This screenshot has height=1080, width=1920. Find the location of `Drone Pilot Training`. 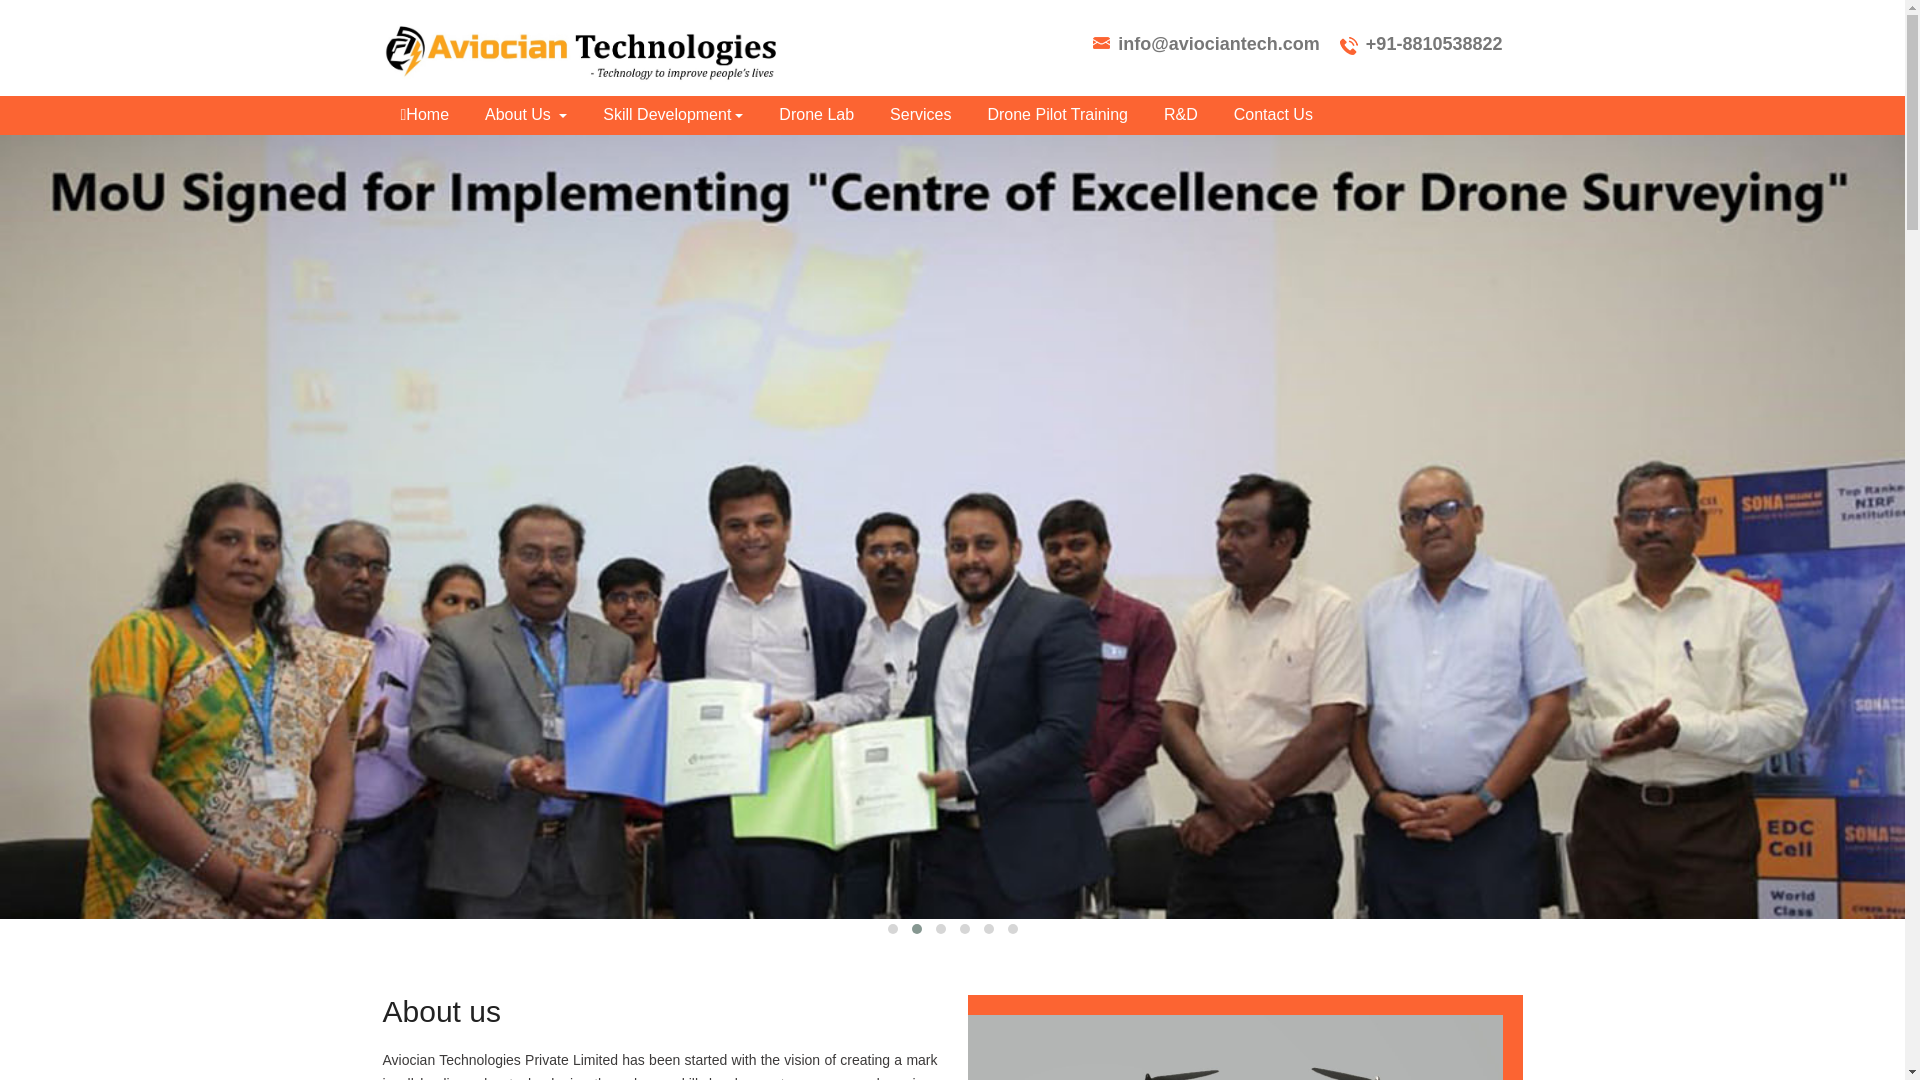

Drone Pilot Training is located at coordinates (1058, 114).